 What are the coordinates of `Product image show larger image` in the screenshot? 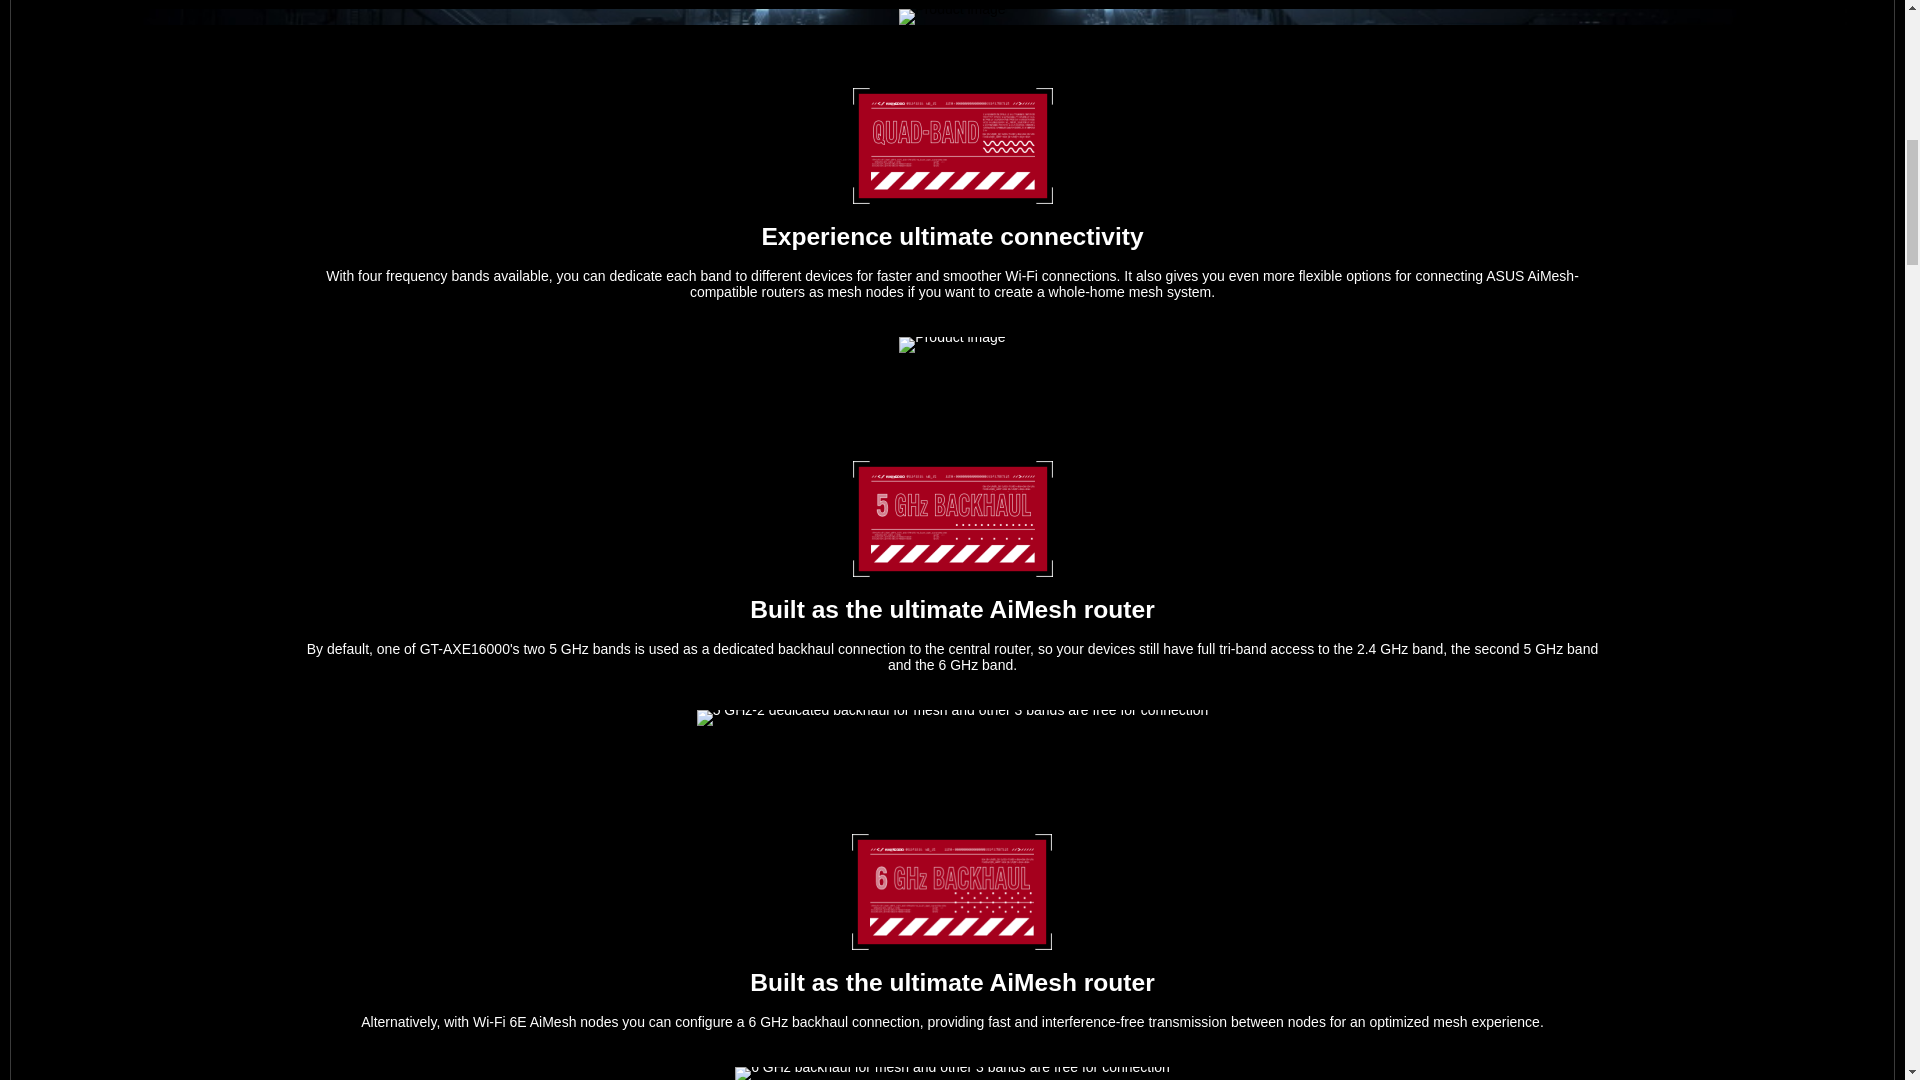 It's located at (951, 16).